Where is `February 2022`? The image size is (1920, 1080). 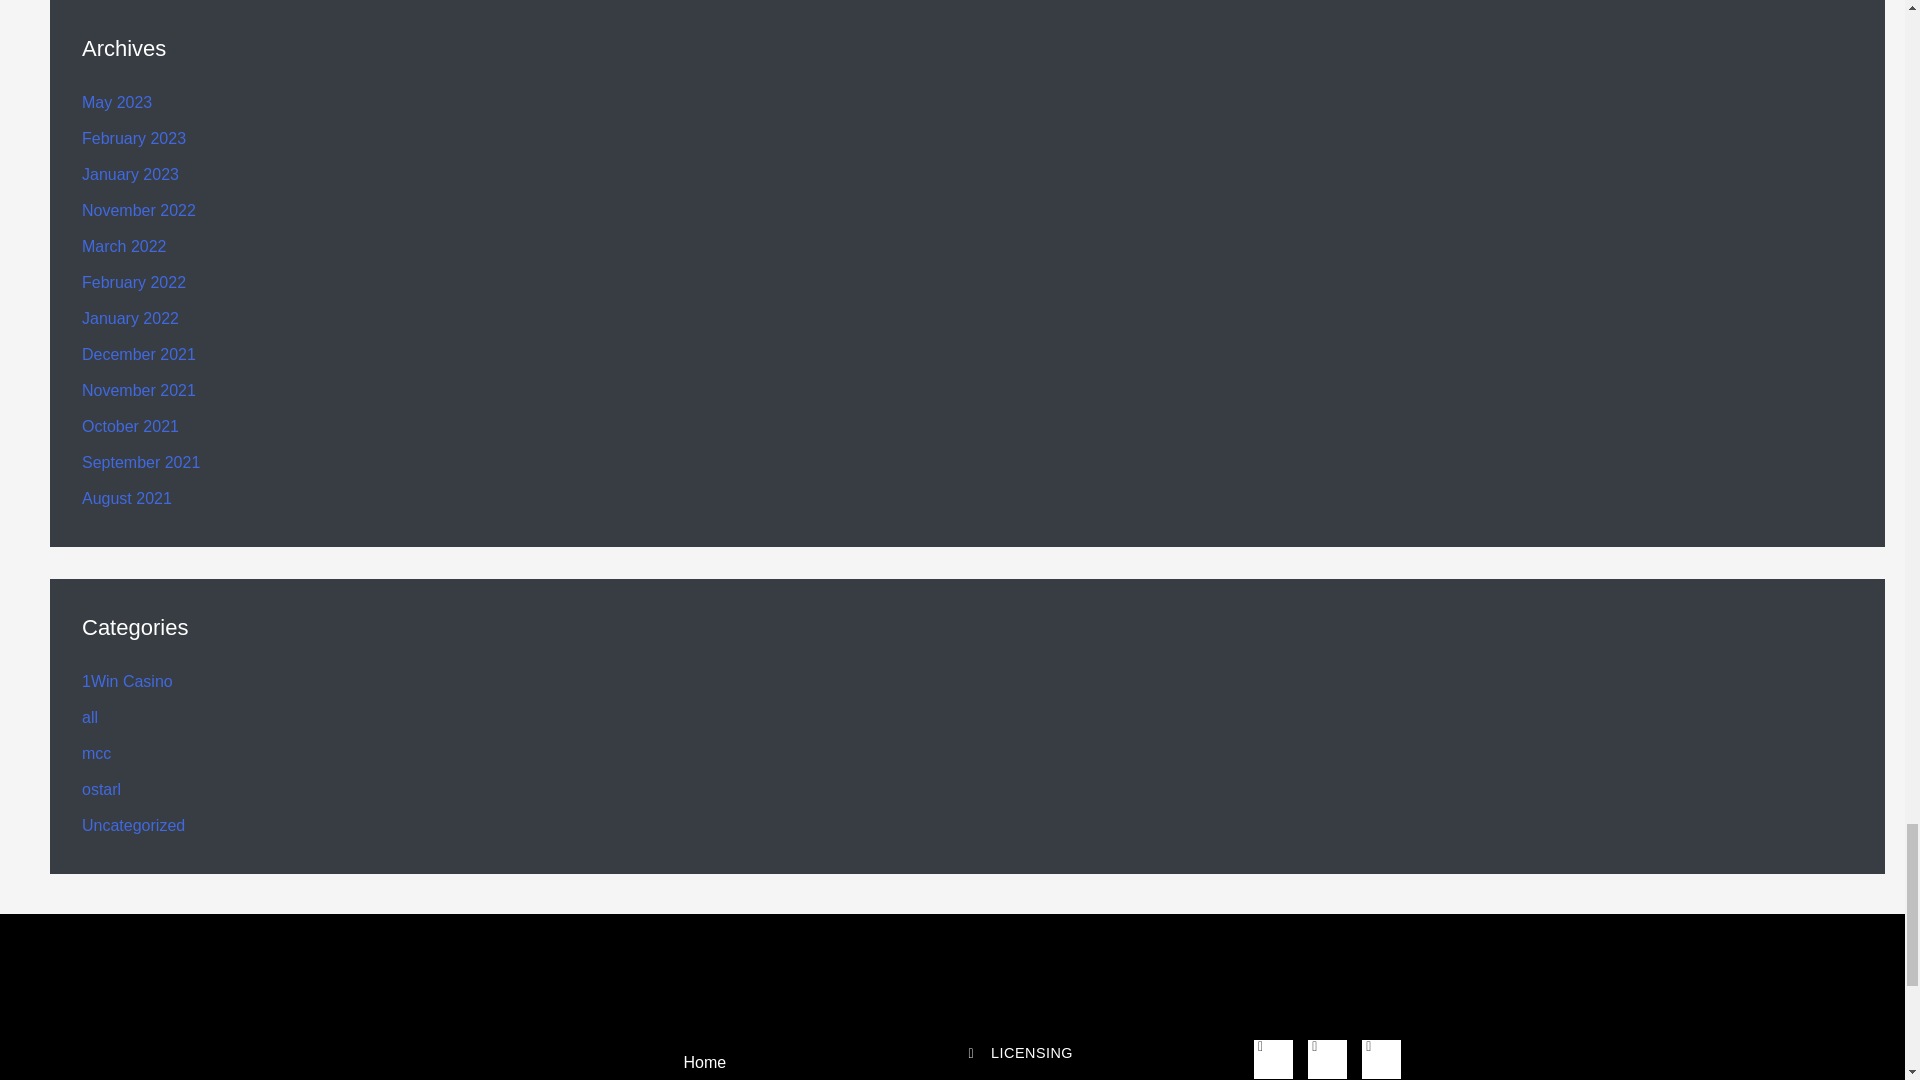 February 2022 is located at coordinates (134, 282).